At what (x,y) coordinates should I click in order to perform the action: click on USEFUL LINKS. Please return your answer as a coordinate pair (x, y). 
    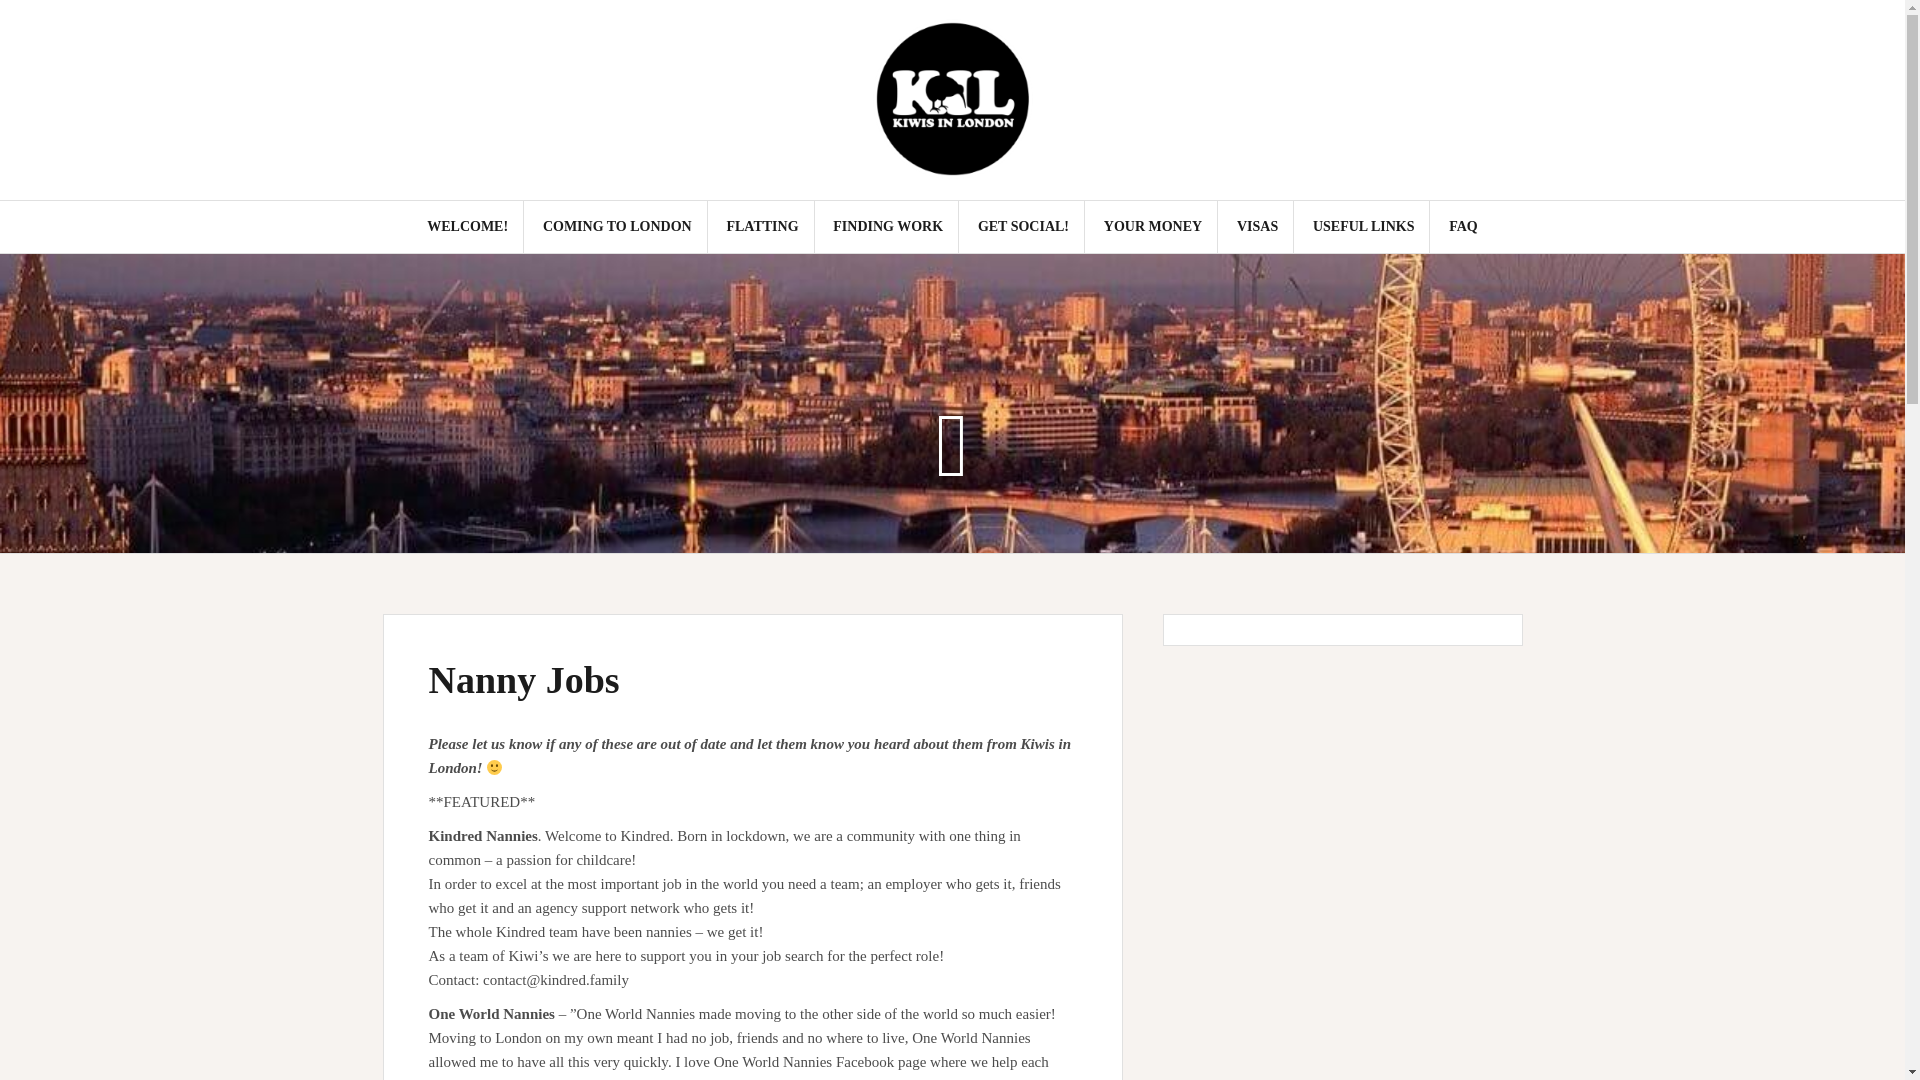
    Looking at the image, I should click on (1364, 226).